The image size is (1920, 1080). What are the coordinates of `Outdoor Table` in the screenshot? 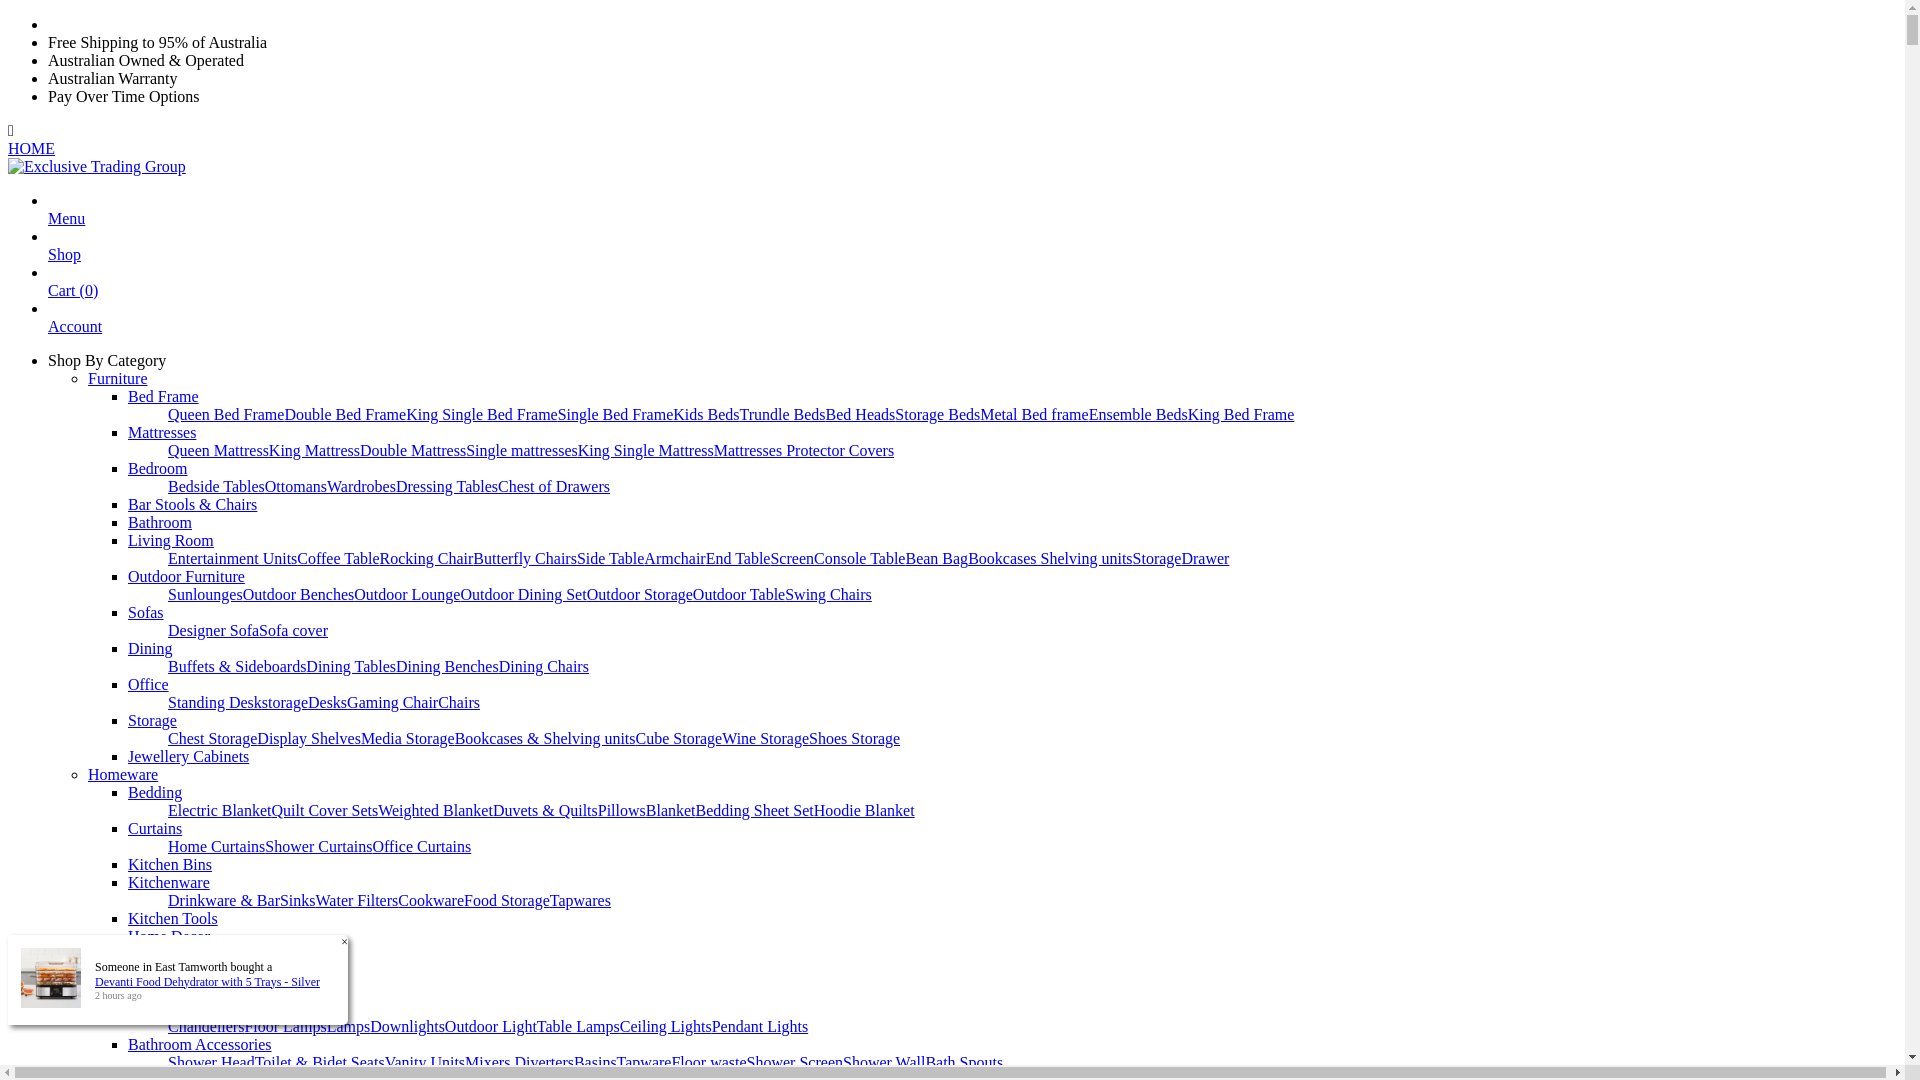 It's located at (739, 594).